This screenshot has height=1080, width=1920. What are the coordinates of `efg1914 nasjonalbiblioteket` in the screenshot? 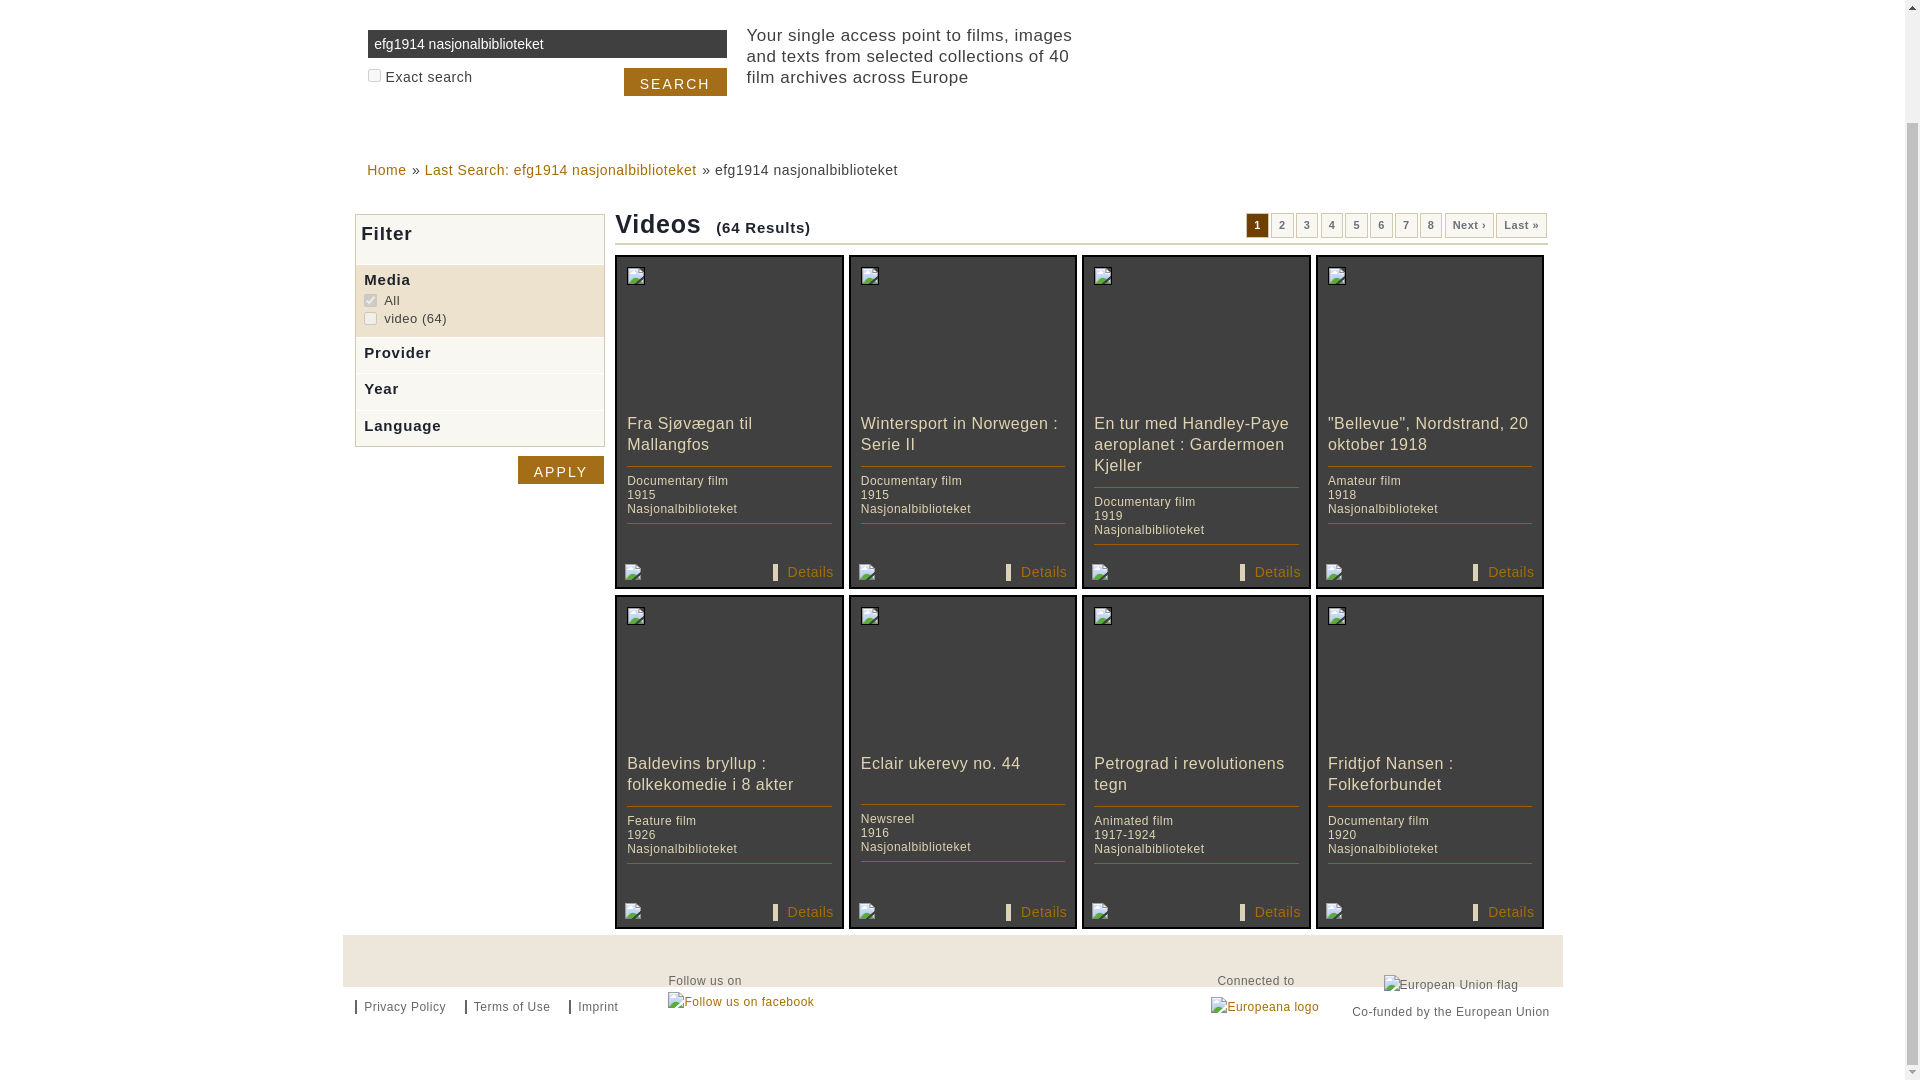 It's located at (676, 82).